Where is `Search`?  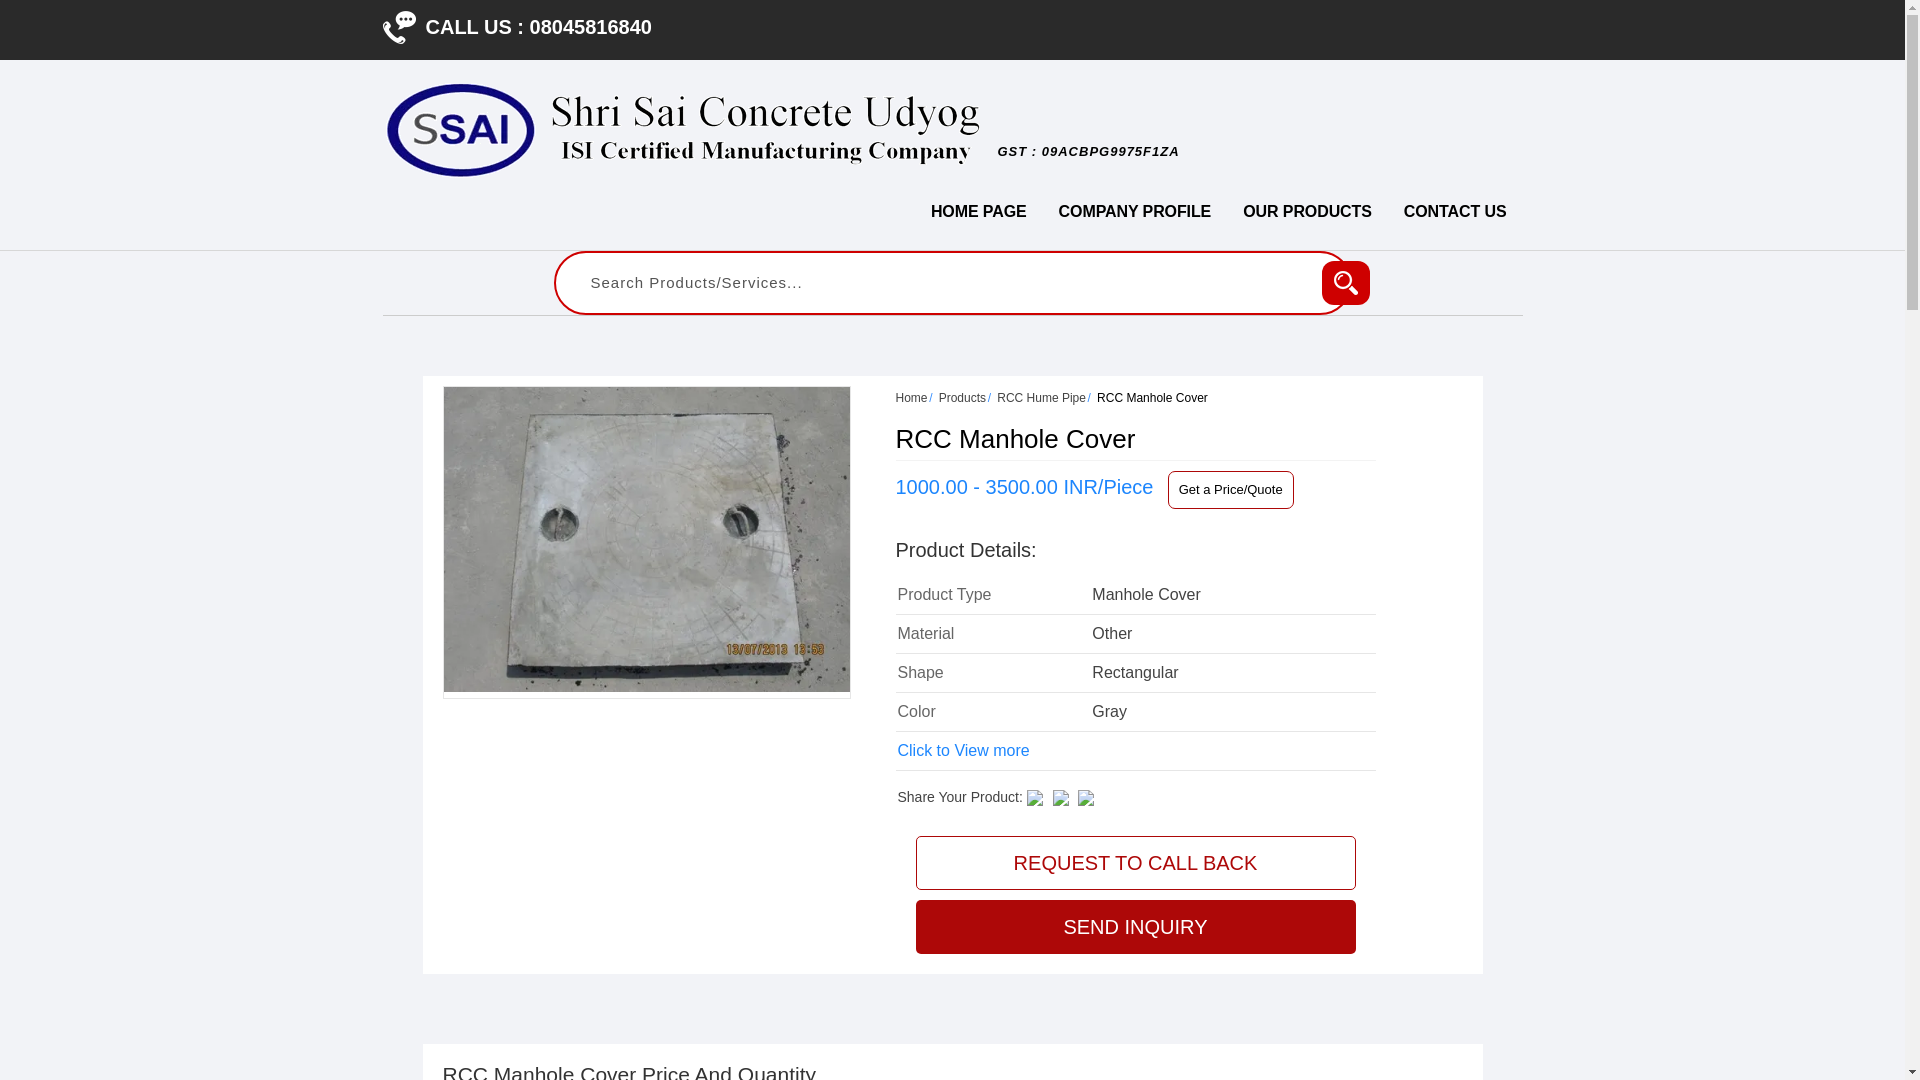
Search is located at coordinates (1346, 282).